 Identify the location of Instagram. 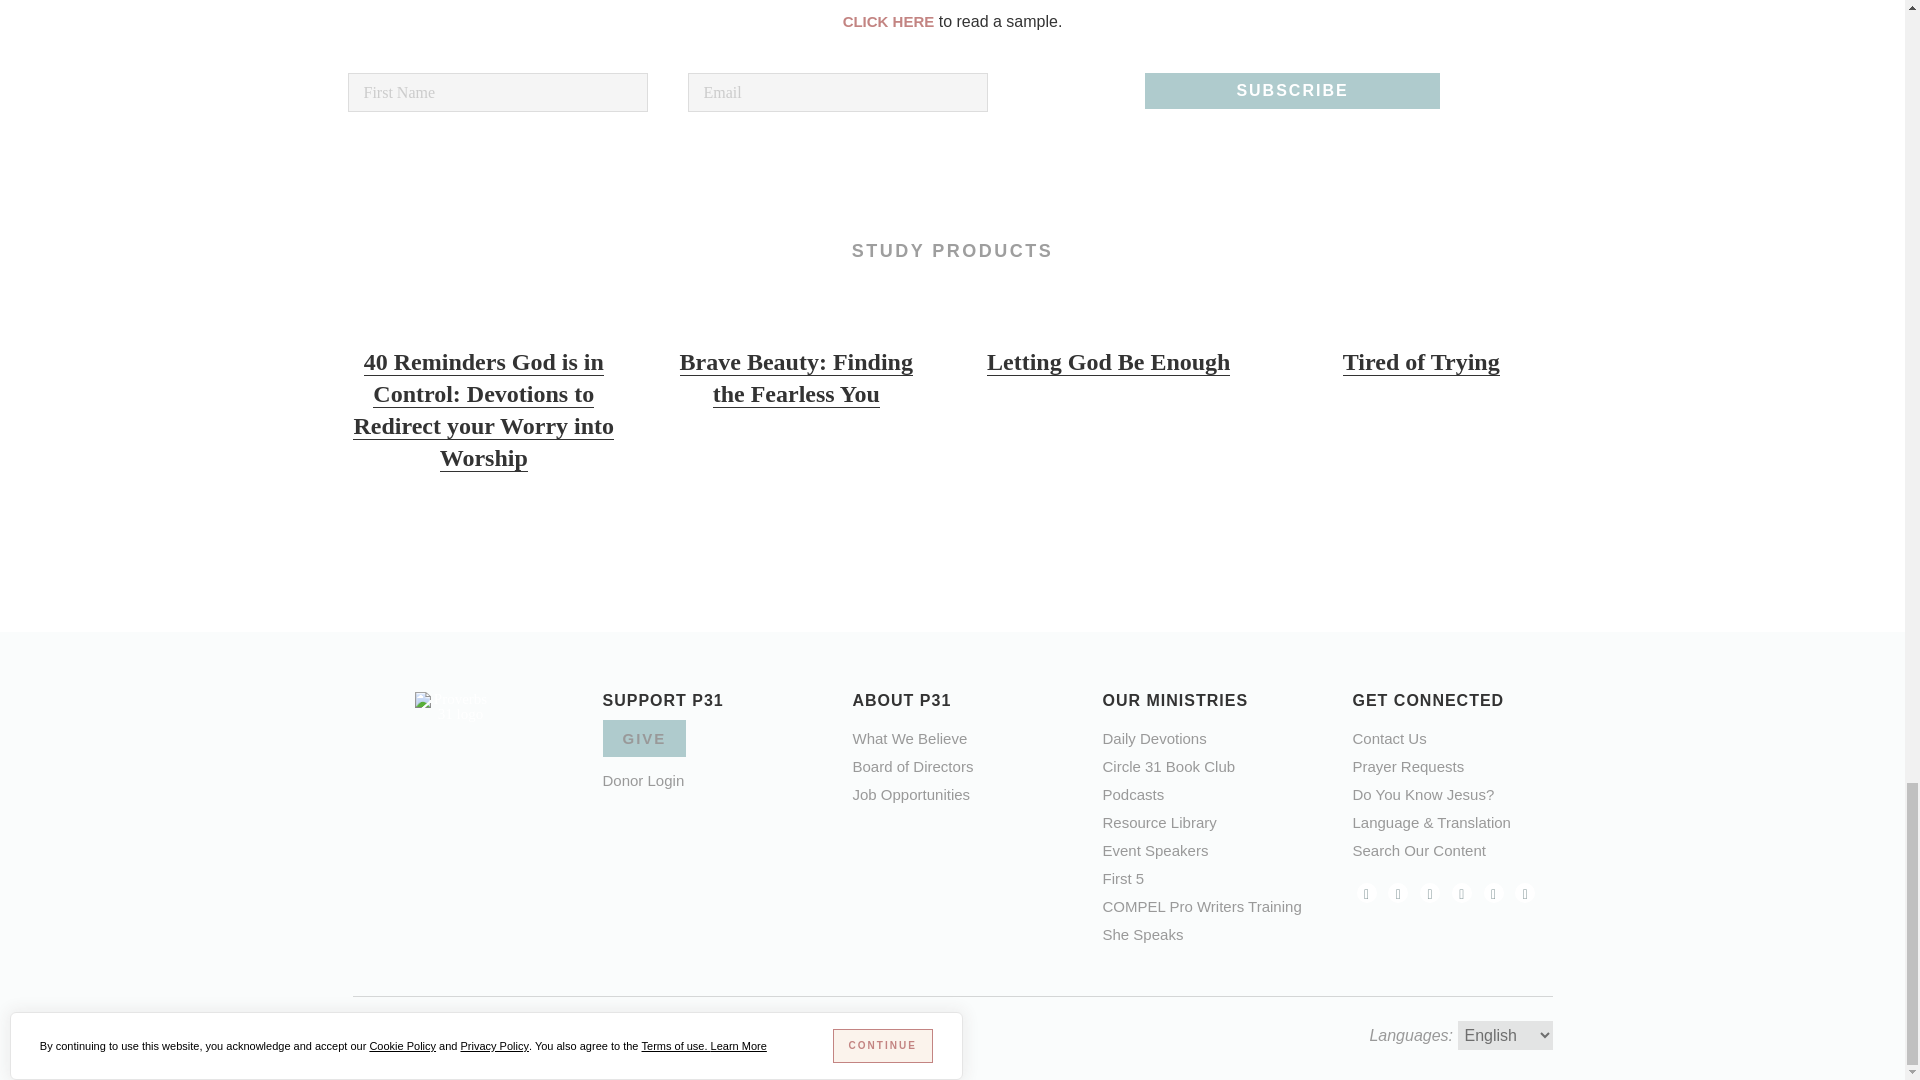
(1398, 892).